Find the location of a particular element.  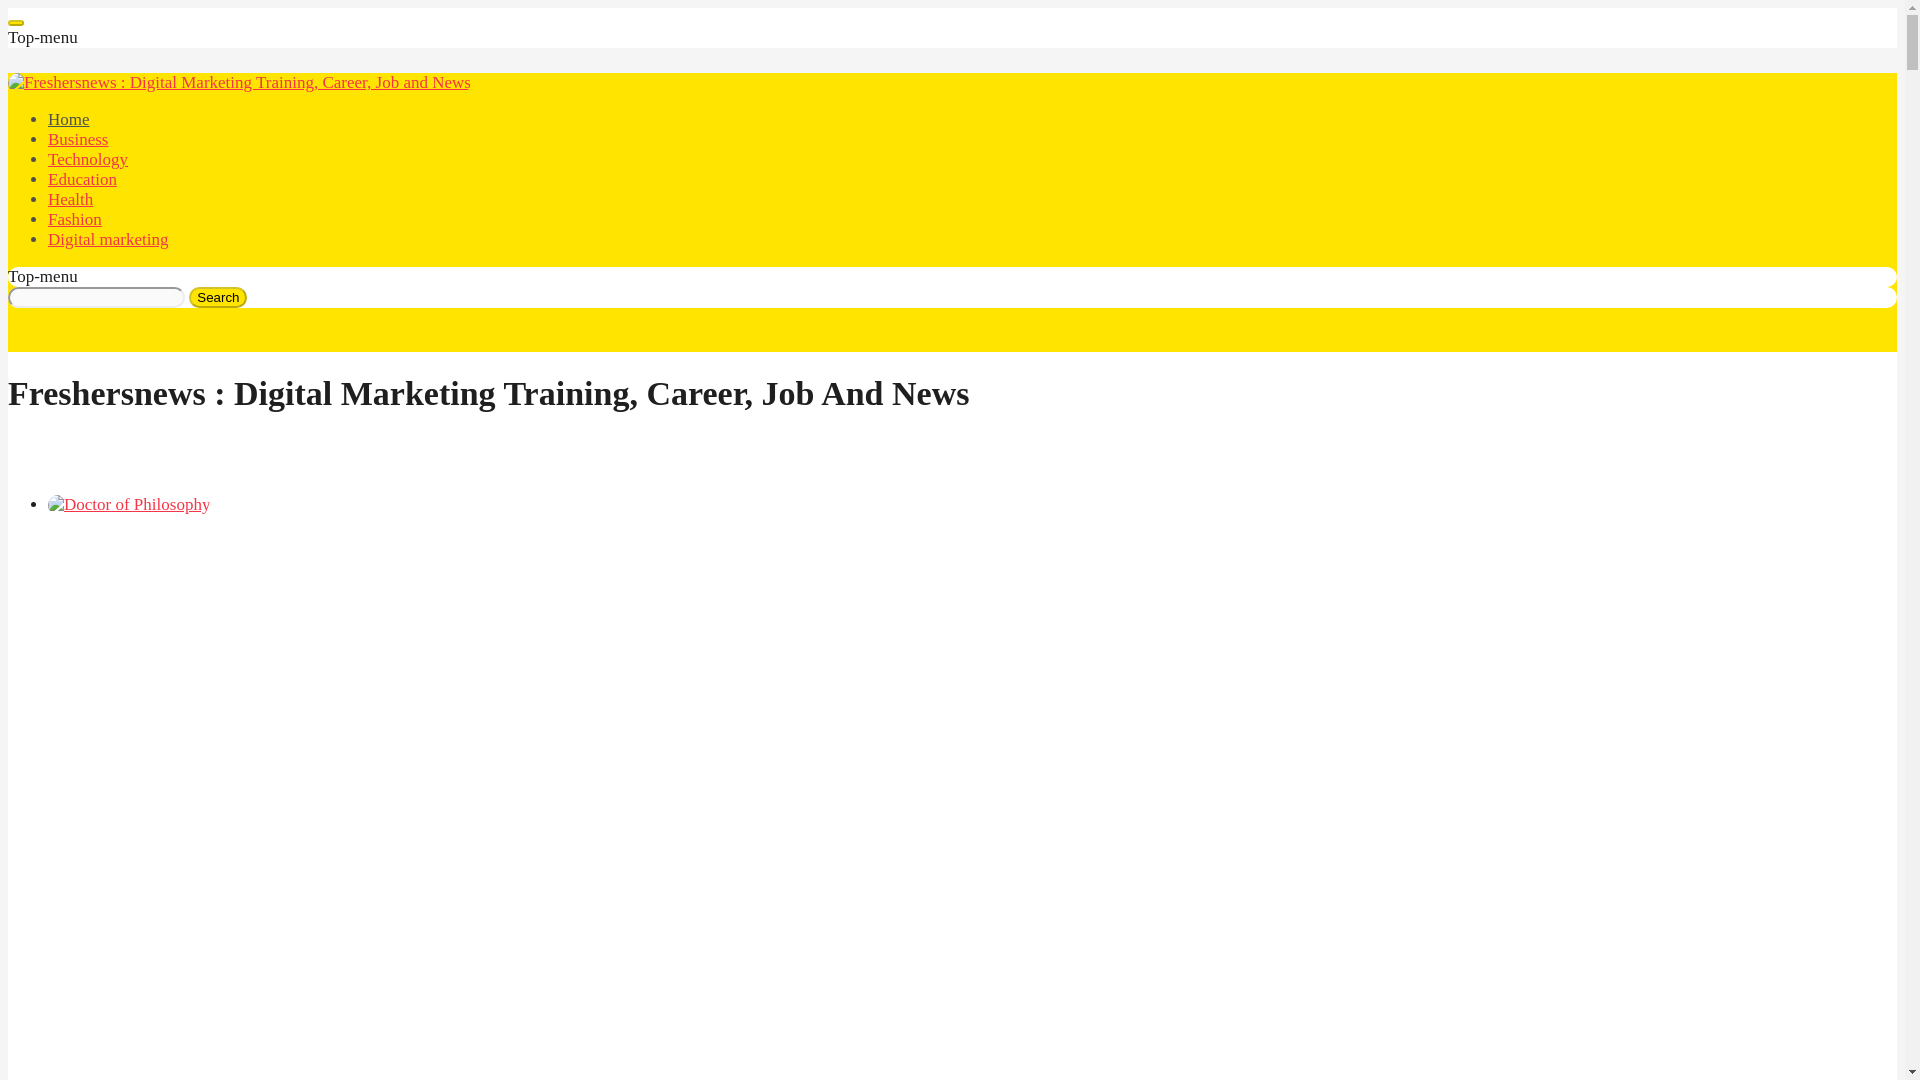

Health is located at coordinates (70, 200).